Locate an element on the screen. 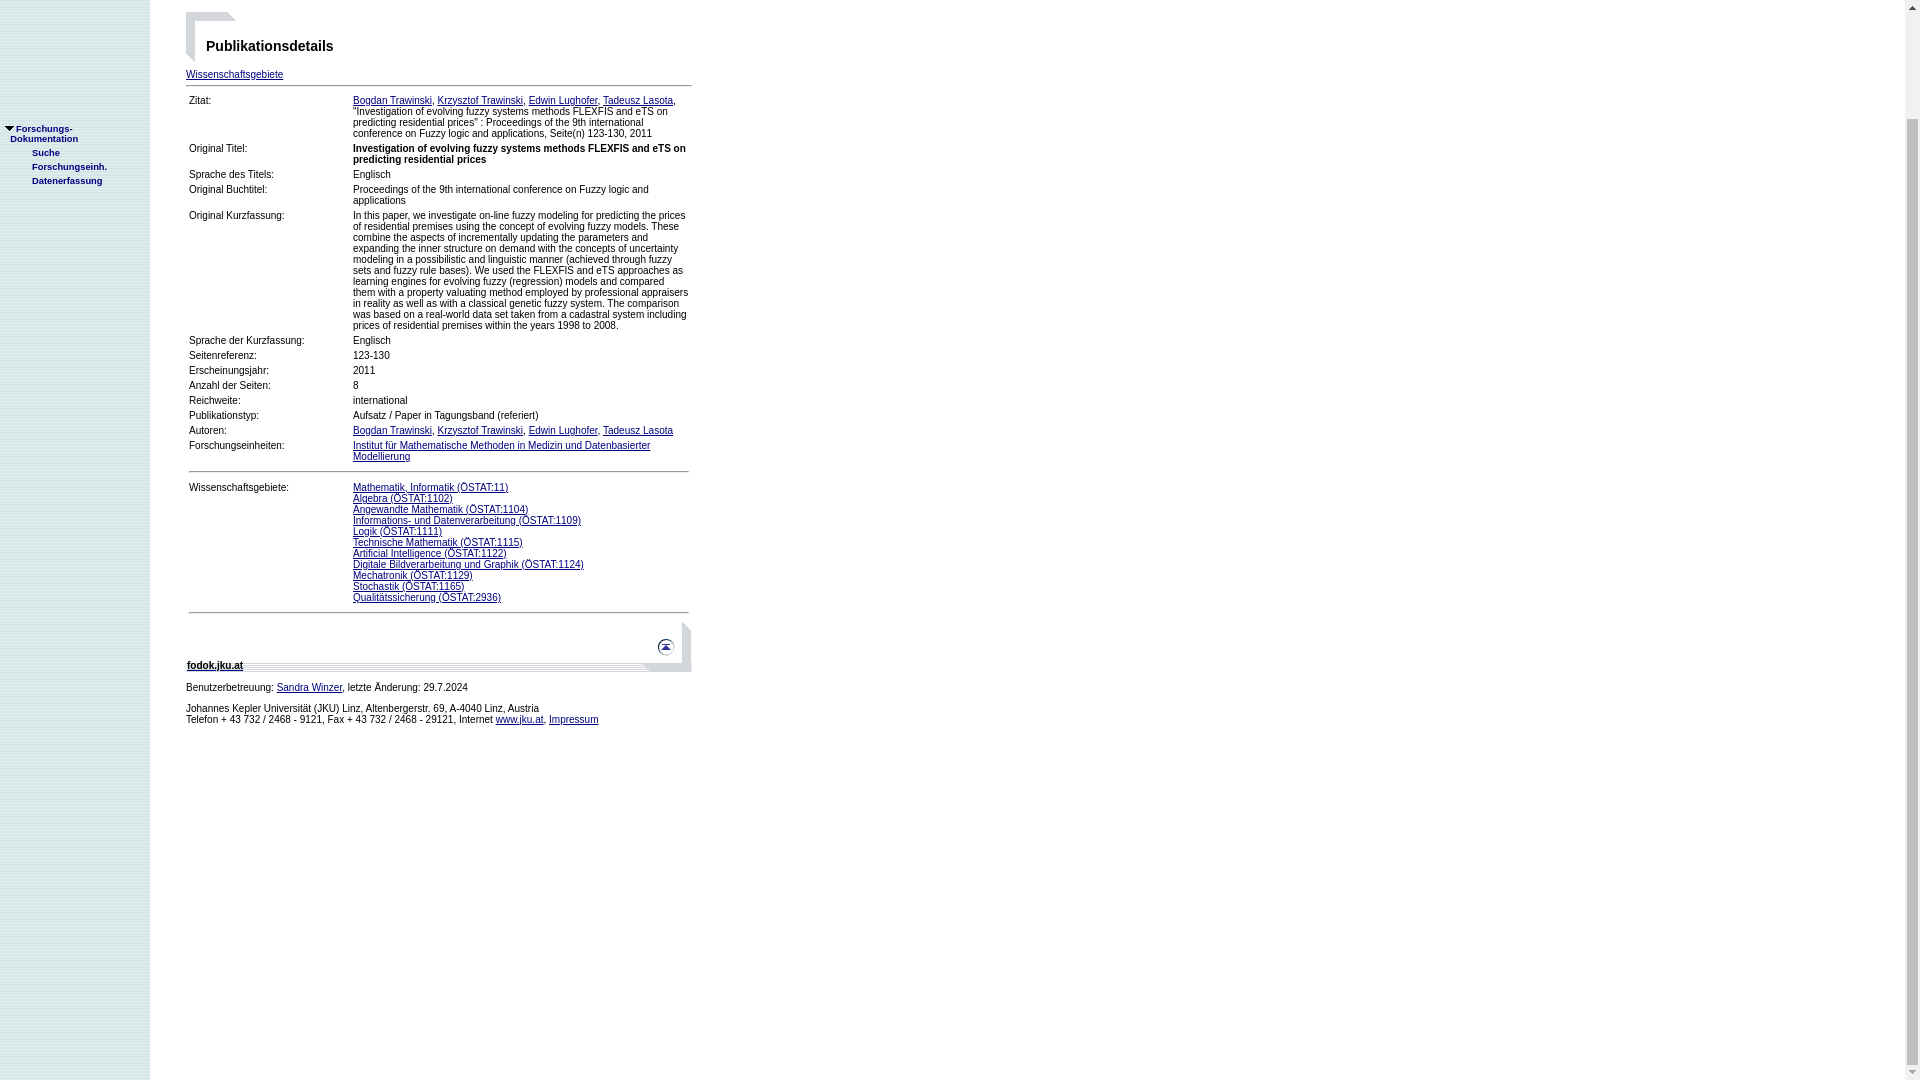  Edwin Lughofer is located at coordinates (392, 430).